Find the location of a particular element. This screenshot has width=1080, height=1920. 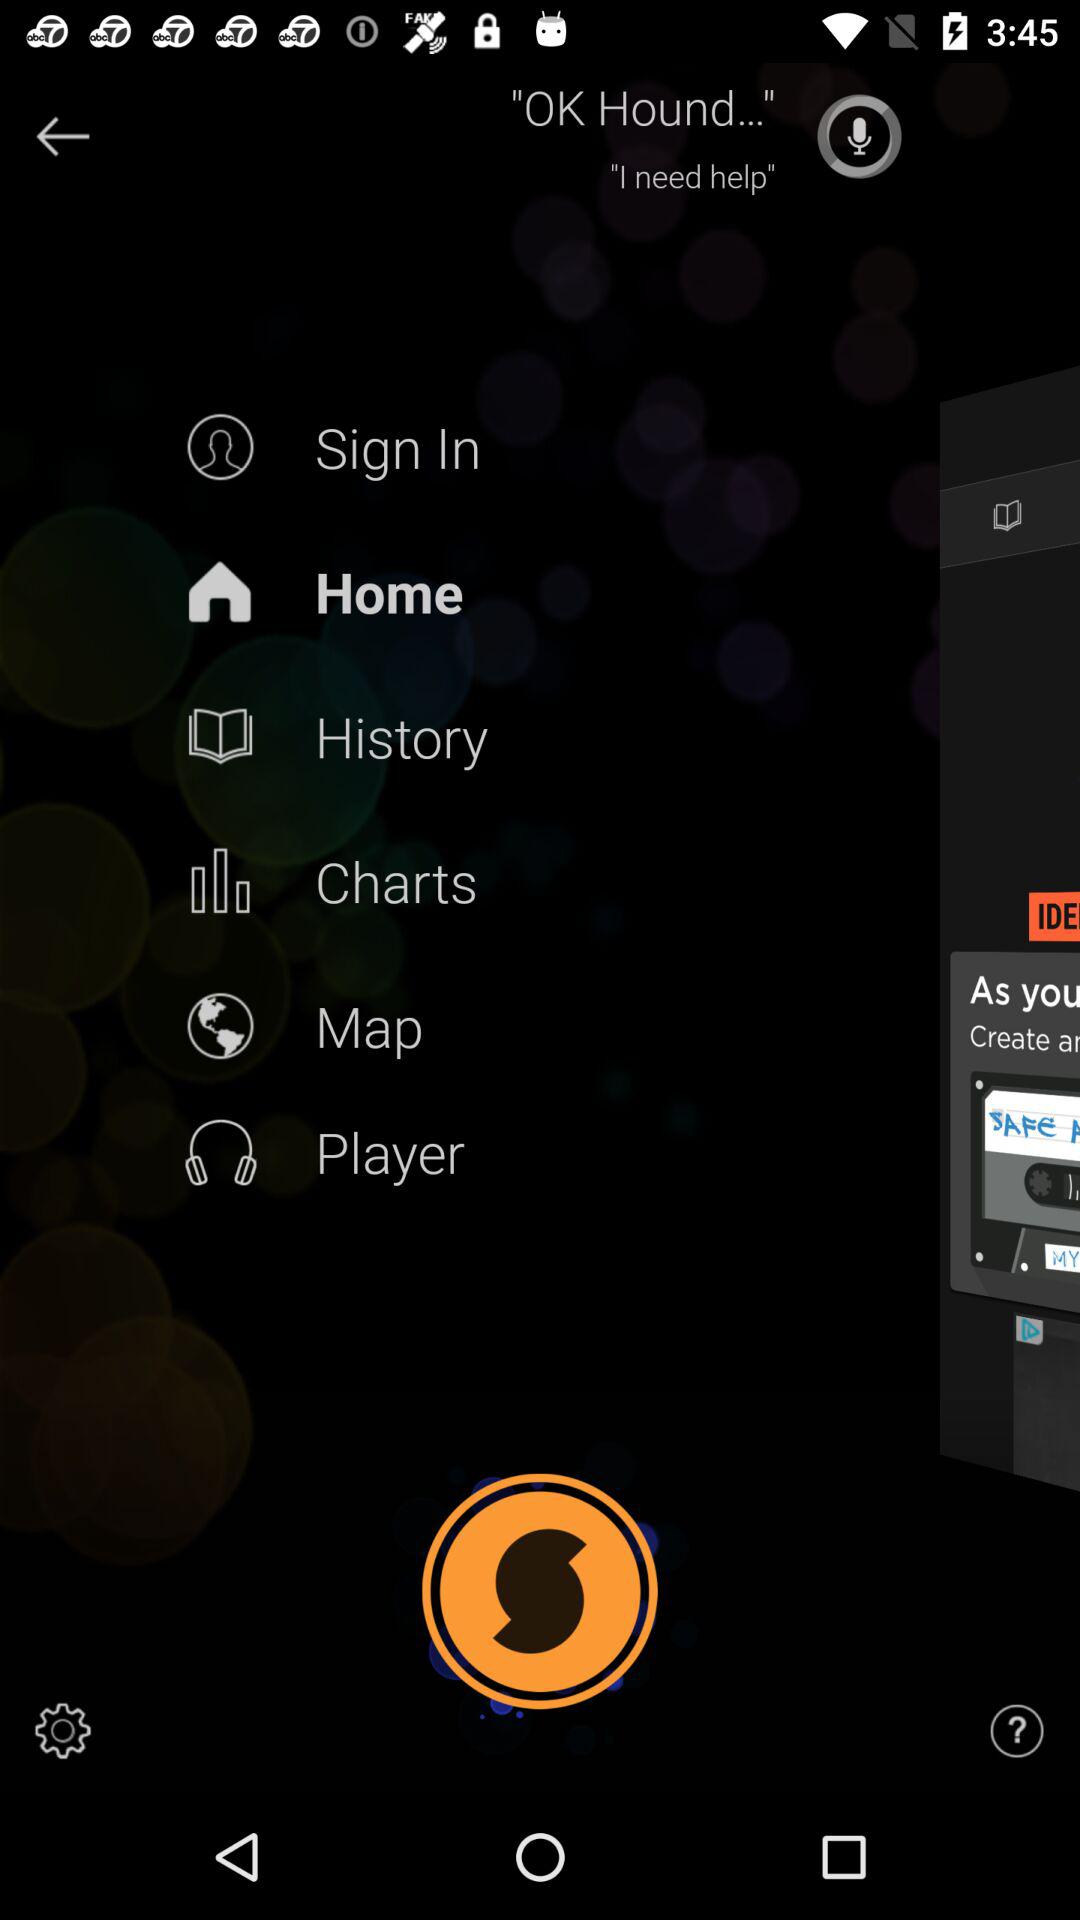

tap the icon at the bottom left corner is located at coordinates (63, 1730).